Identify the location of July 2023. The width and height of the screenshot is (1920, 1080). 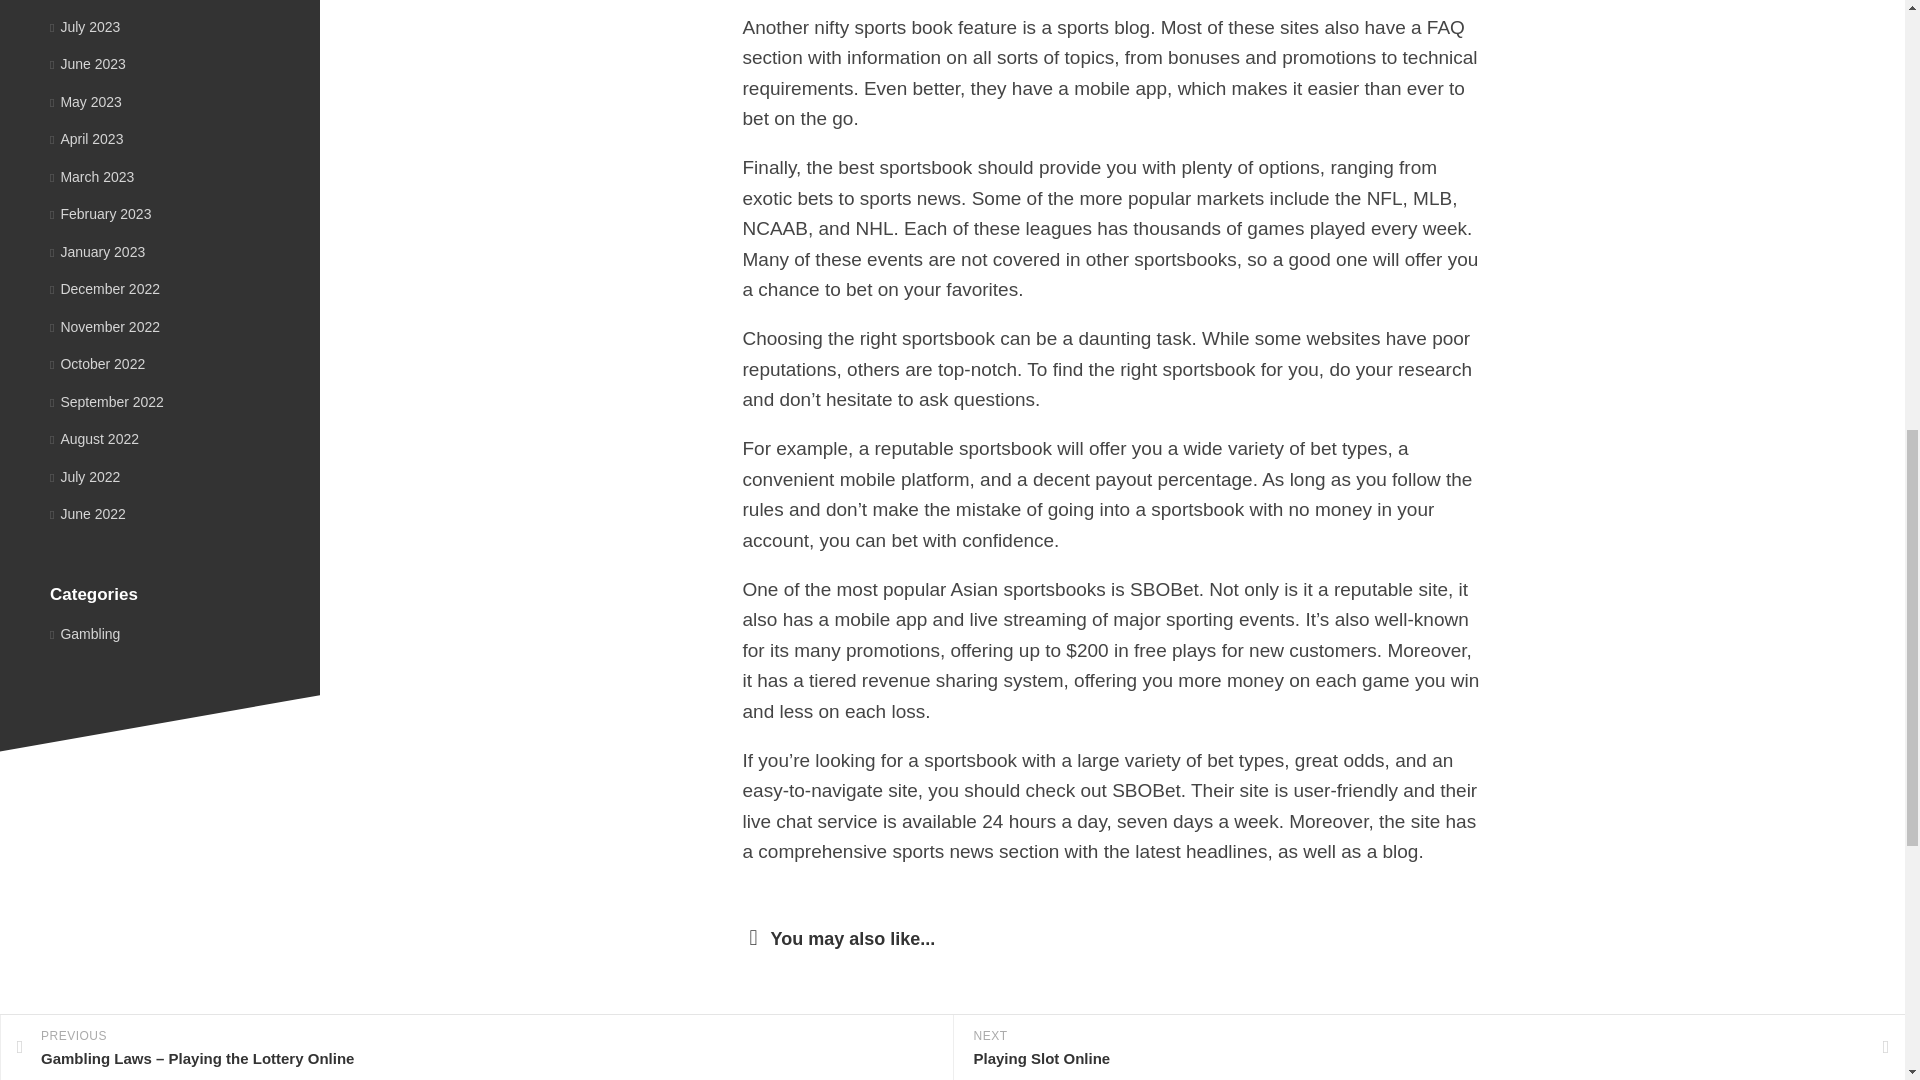
(84, 26).